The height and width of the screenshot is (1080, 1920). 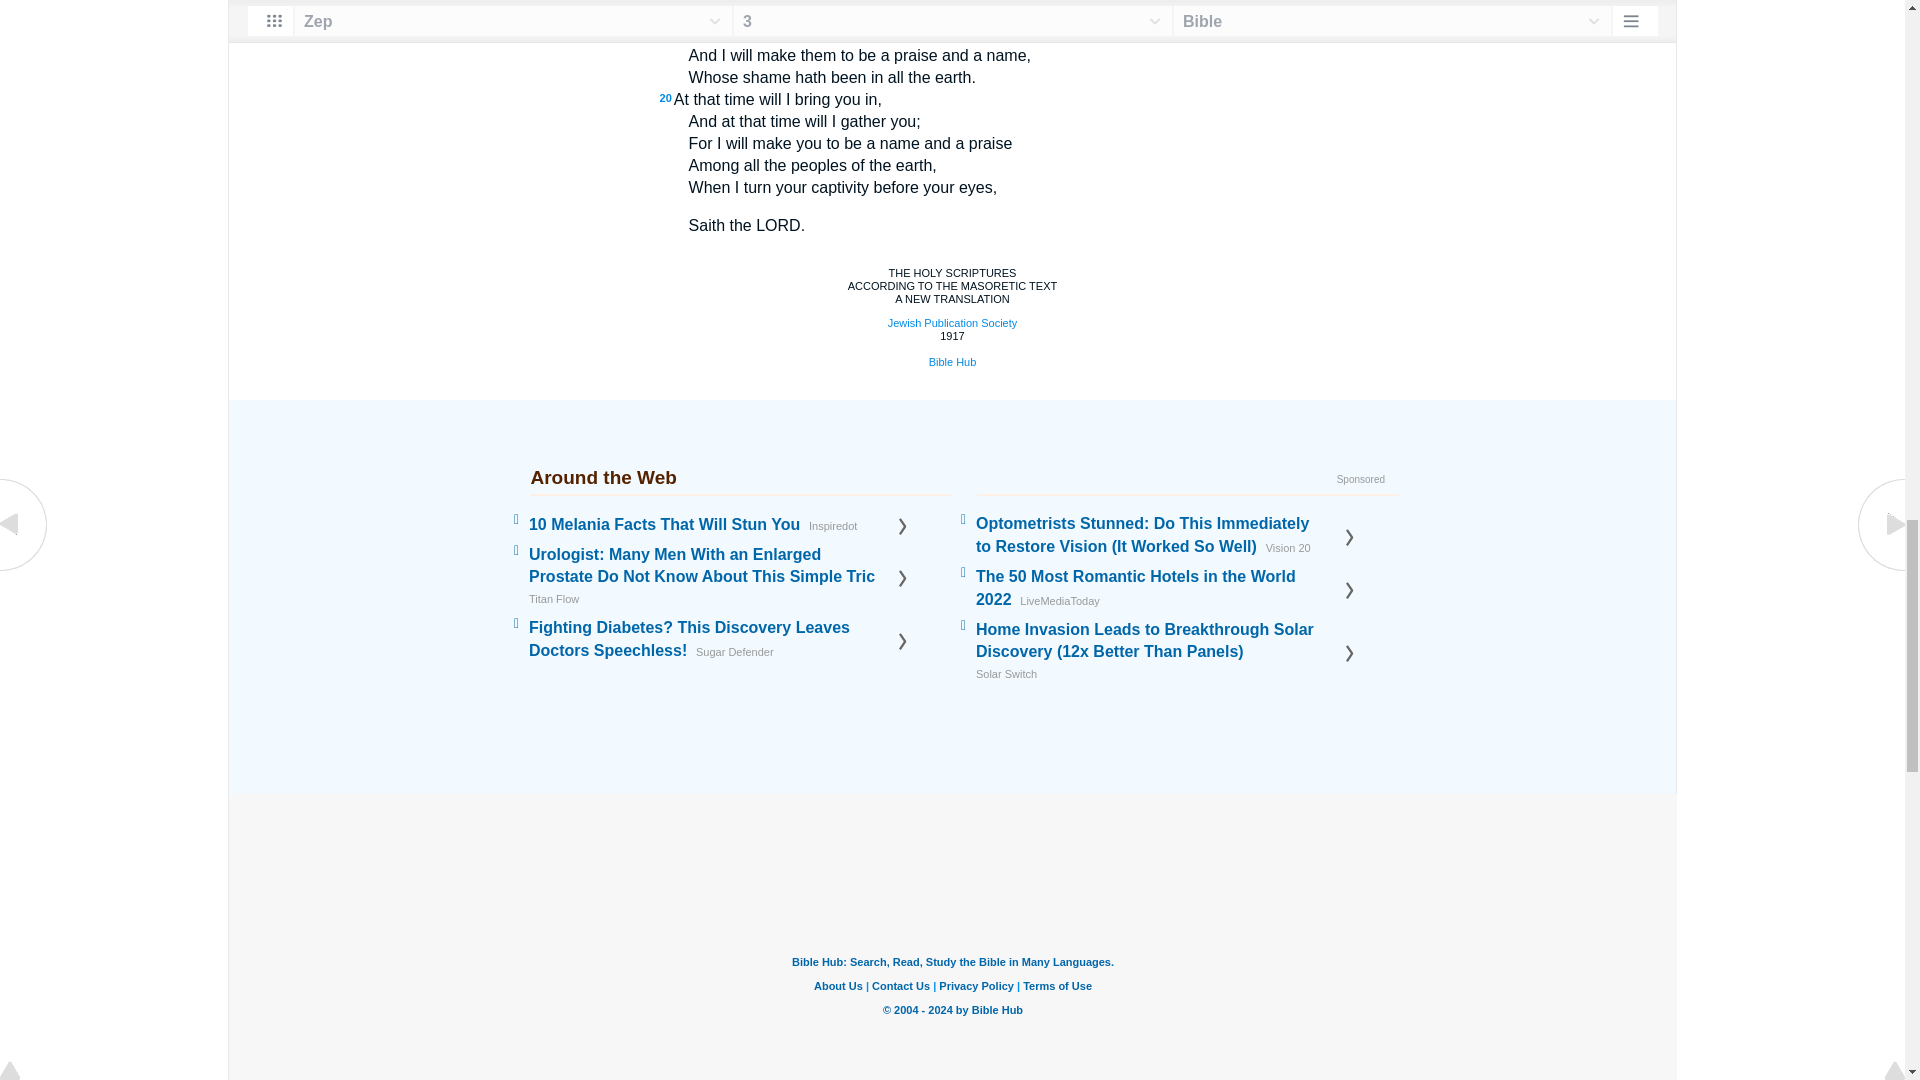 What do you see at coordinates (953, 362) in the screenshot?
I see `Bible Hub` at bounding box center [953, 362].